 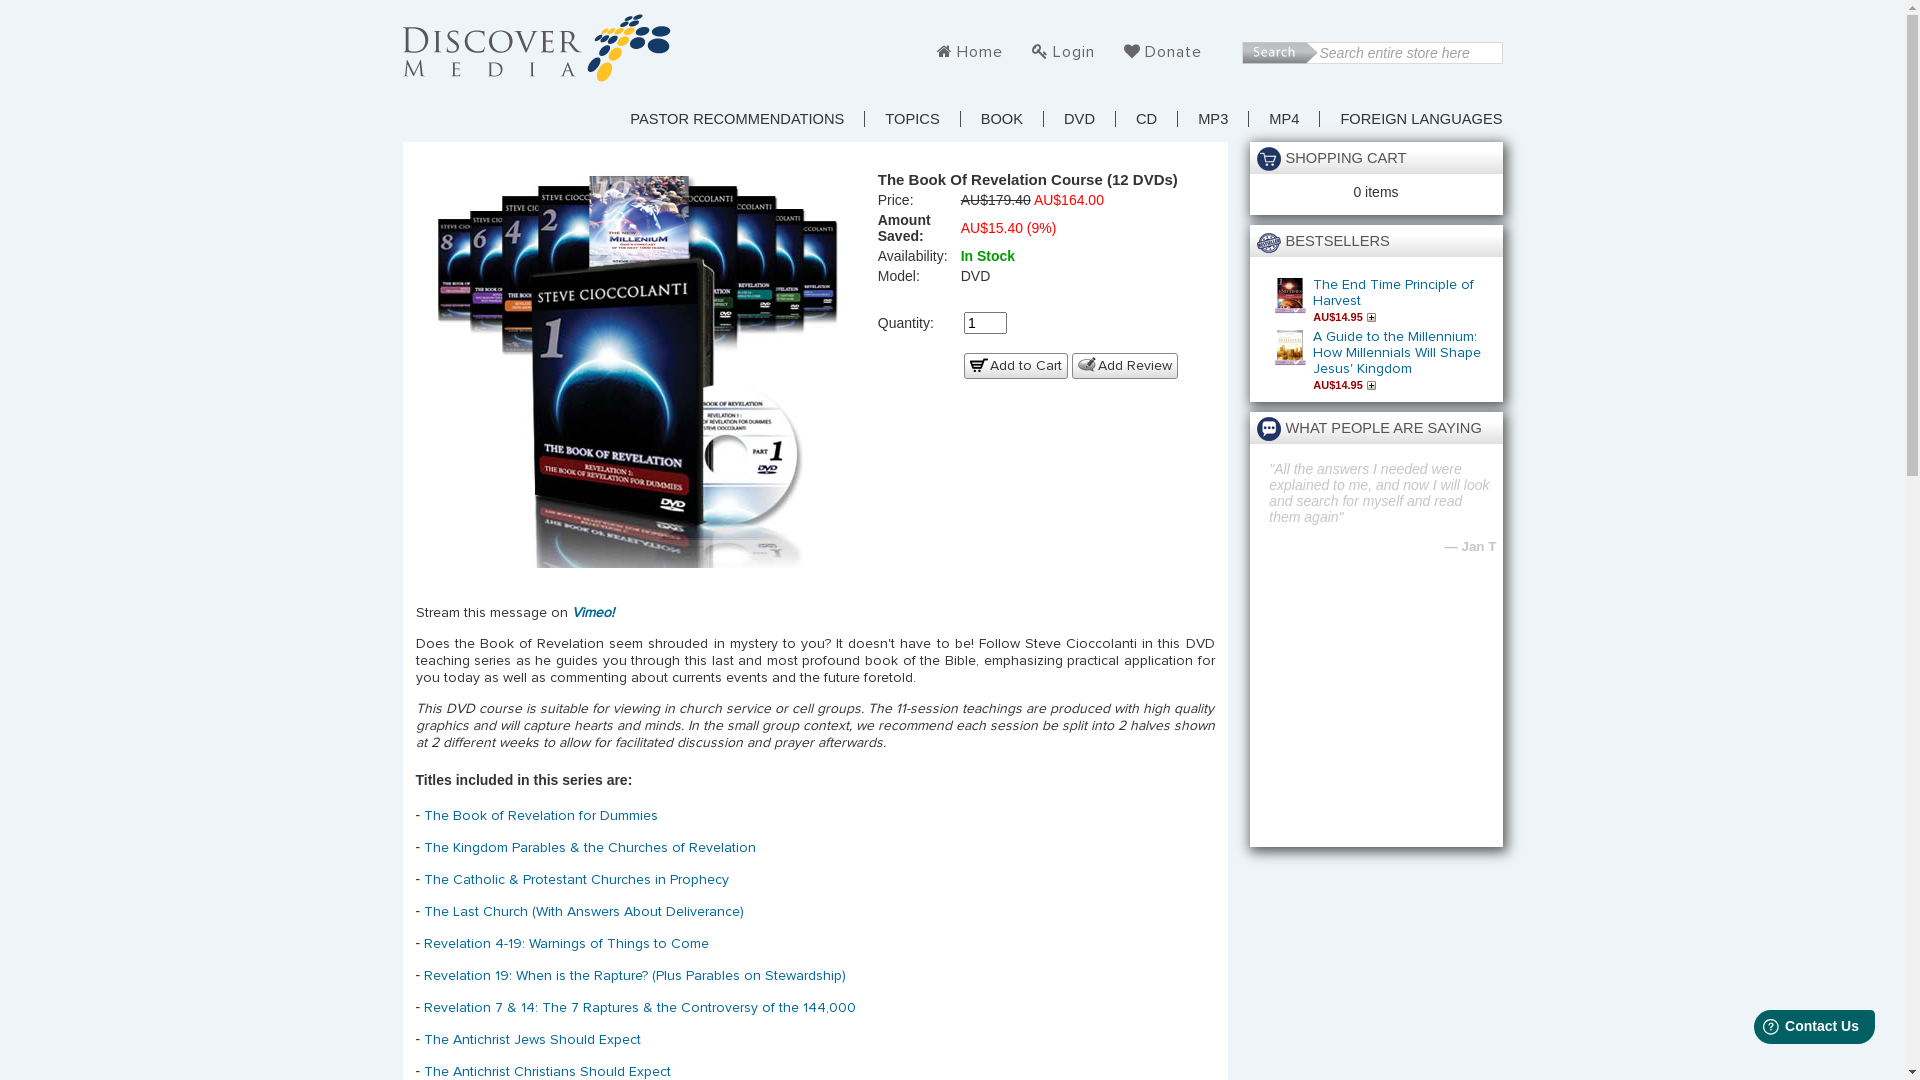 What do you see at coordinates (1090, 119) in the screenshot?
I see `DVD` at bounding box center [1090, 119].